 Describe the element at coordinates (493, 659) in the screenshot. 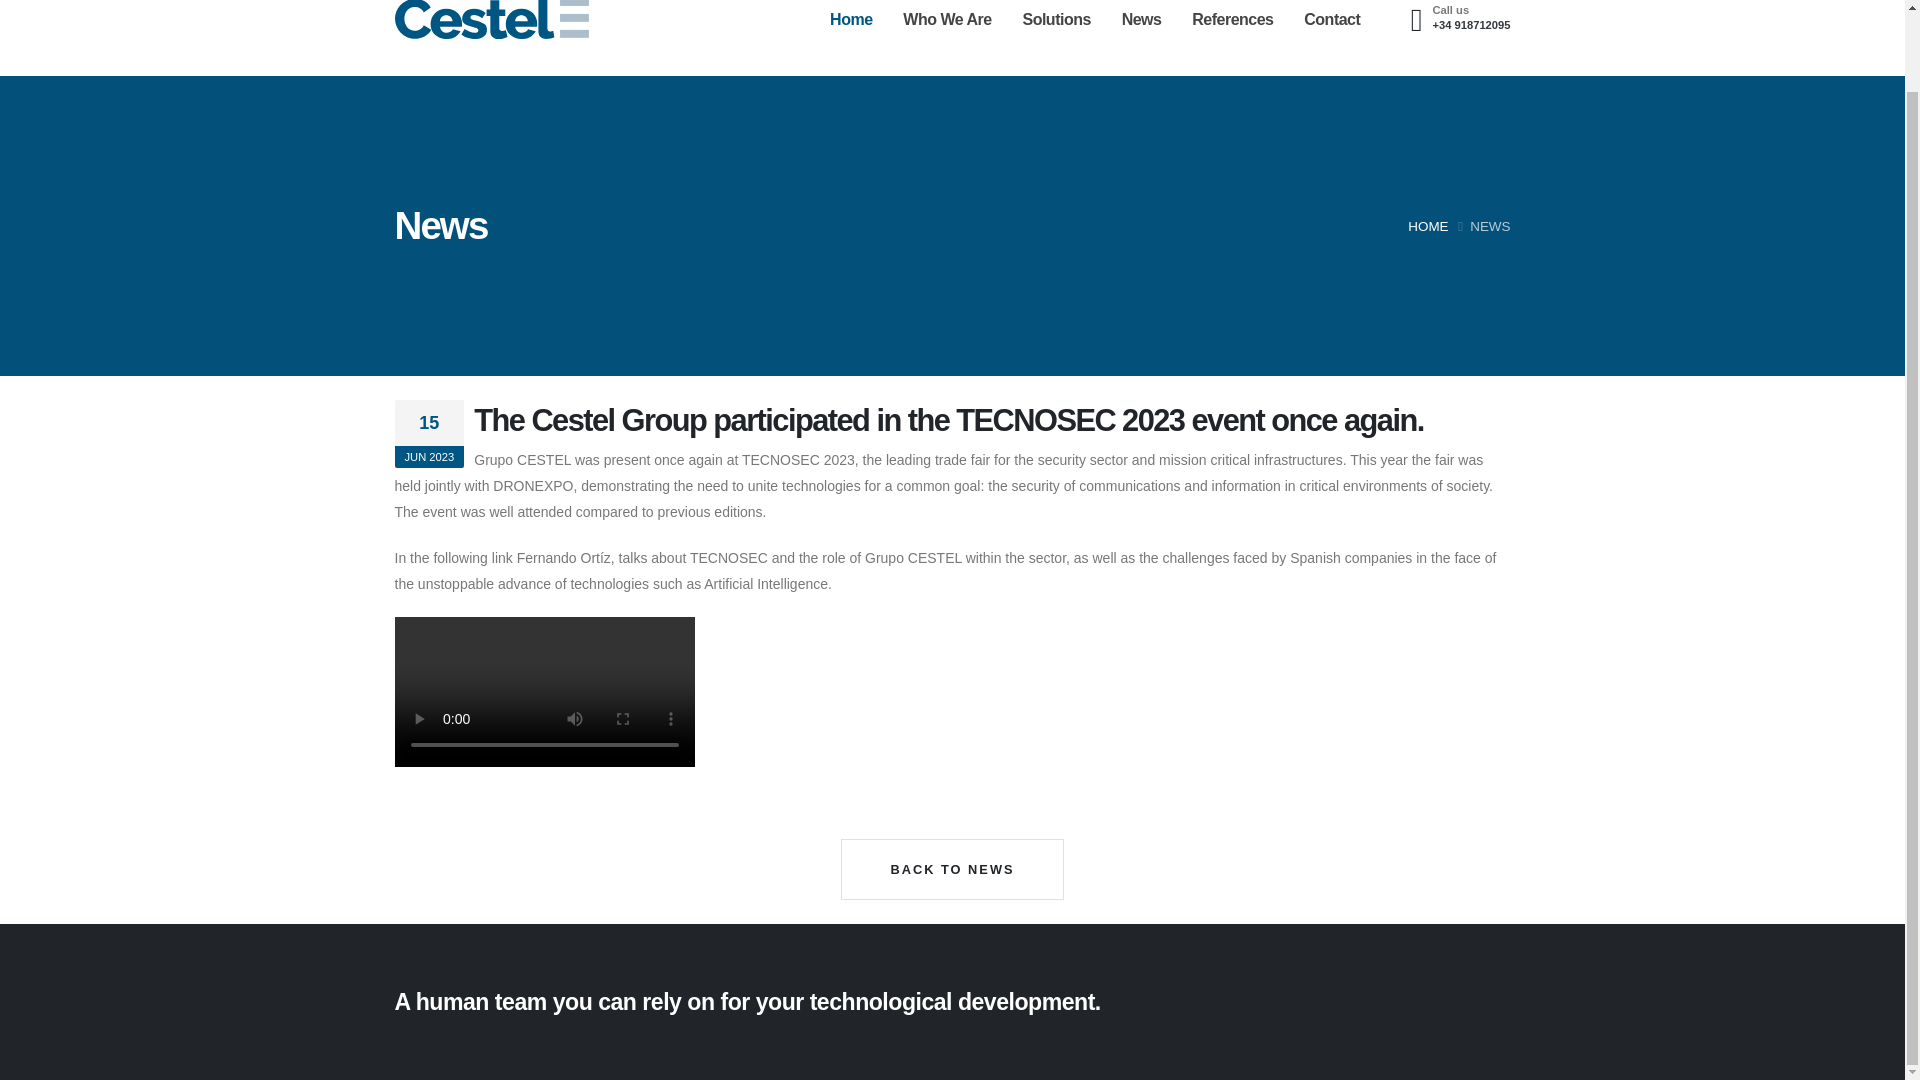

I see `Porto Finance` at that location.